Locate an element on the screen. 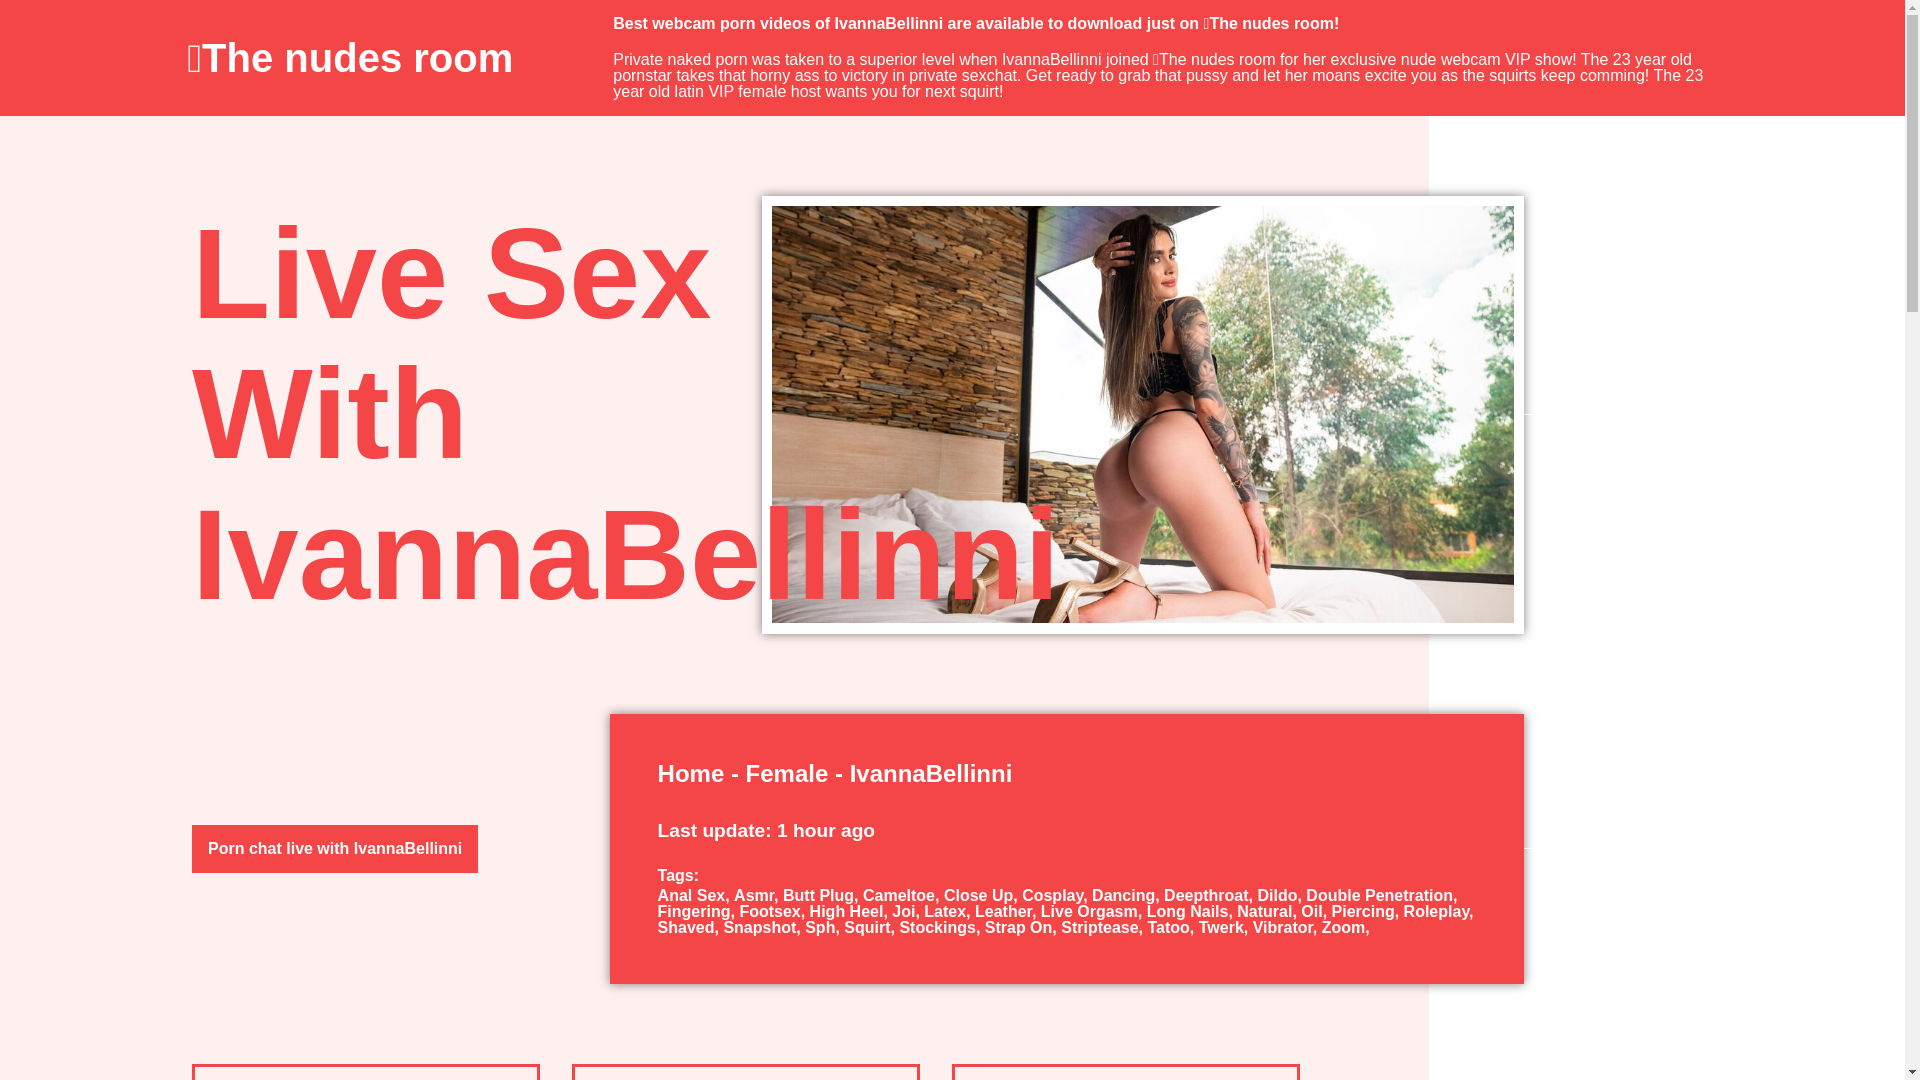  Female is located at coordinates (788, 774).